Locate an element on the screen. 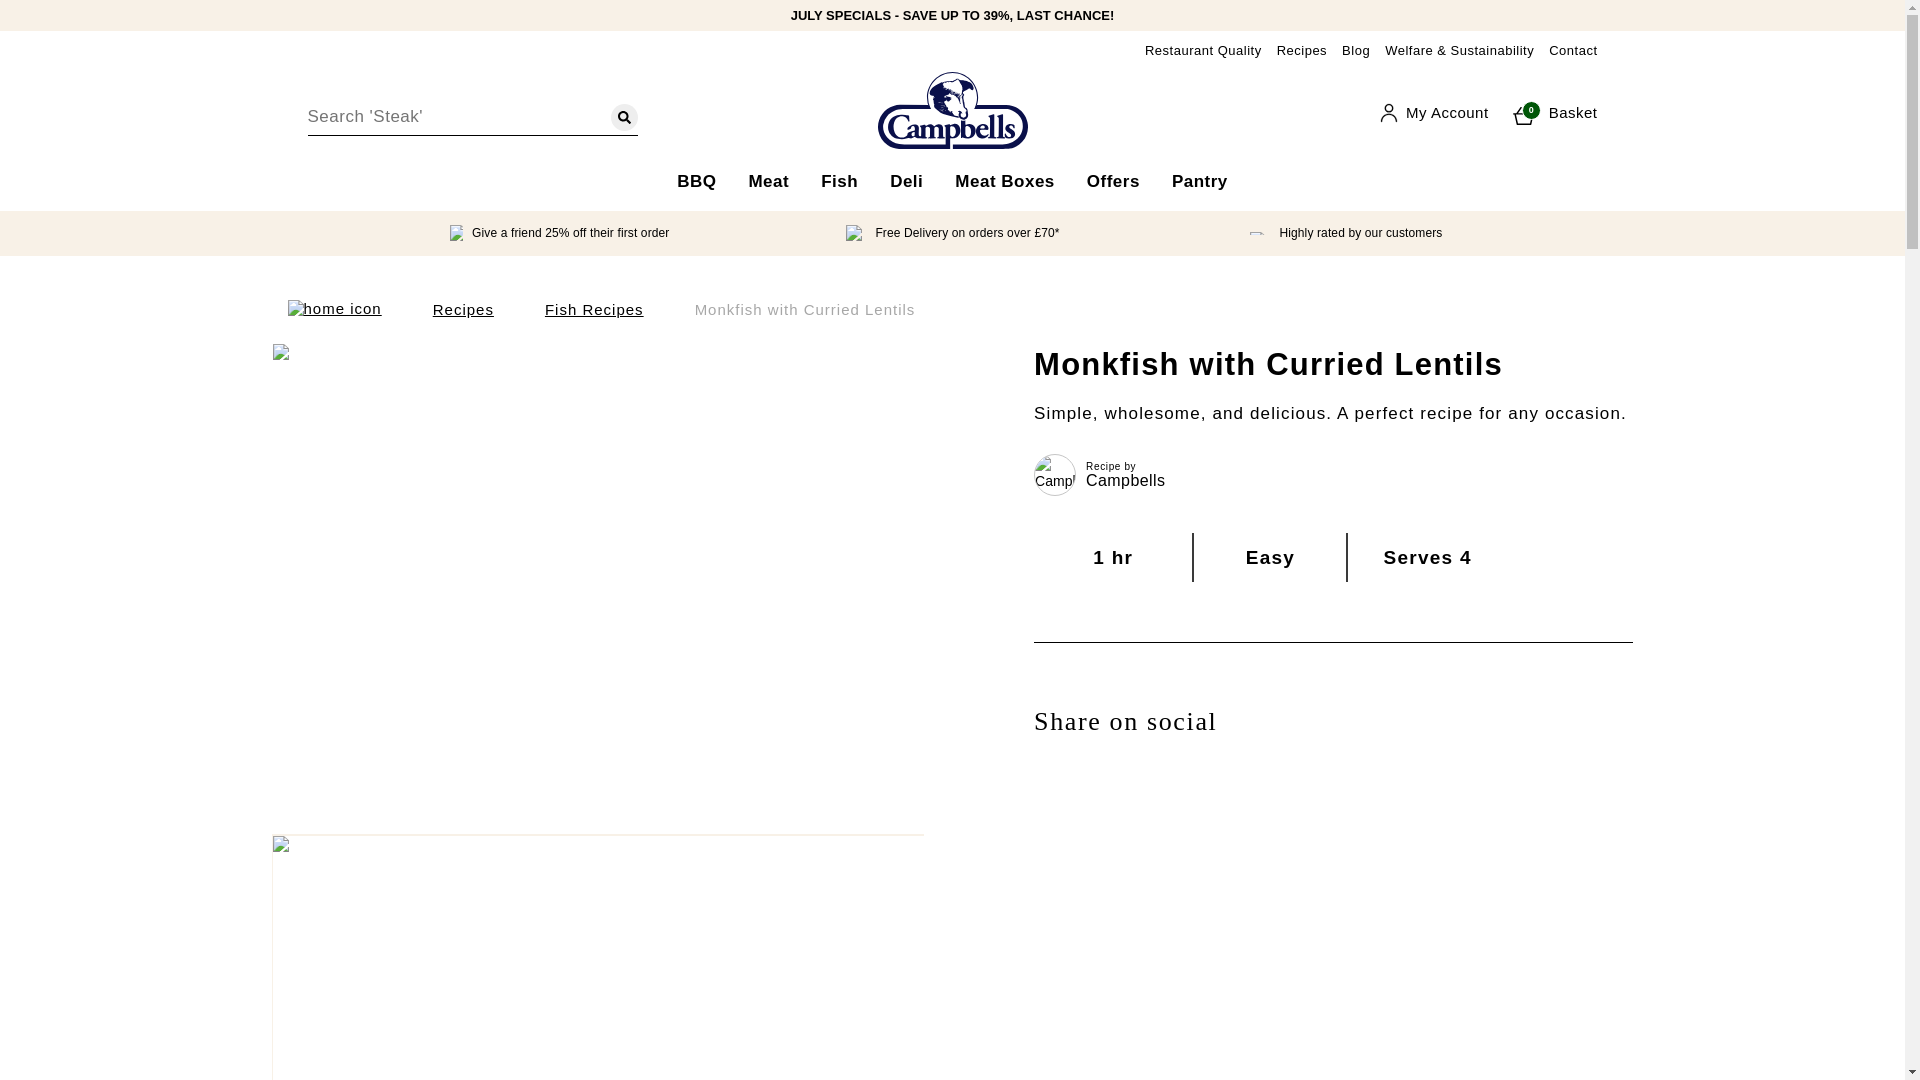 The height and width of the screenshot is (1080, 1920). Basket is located at coordinates (1548, 112).